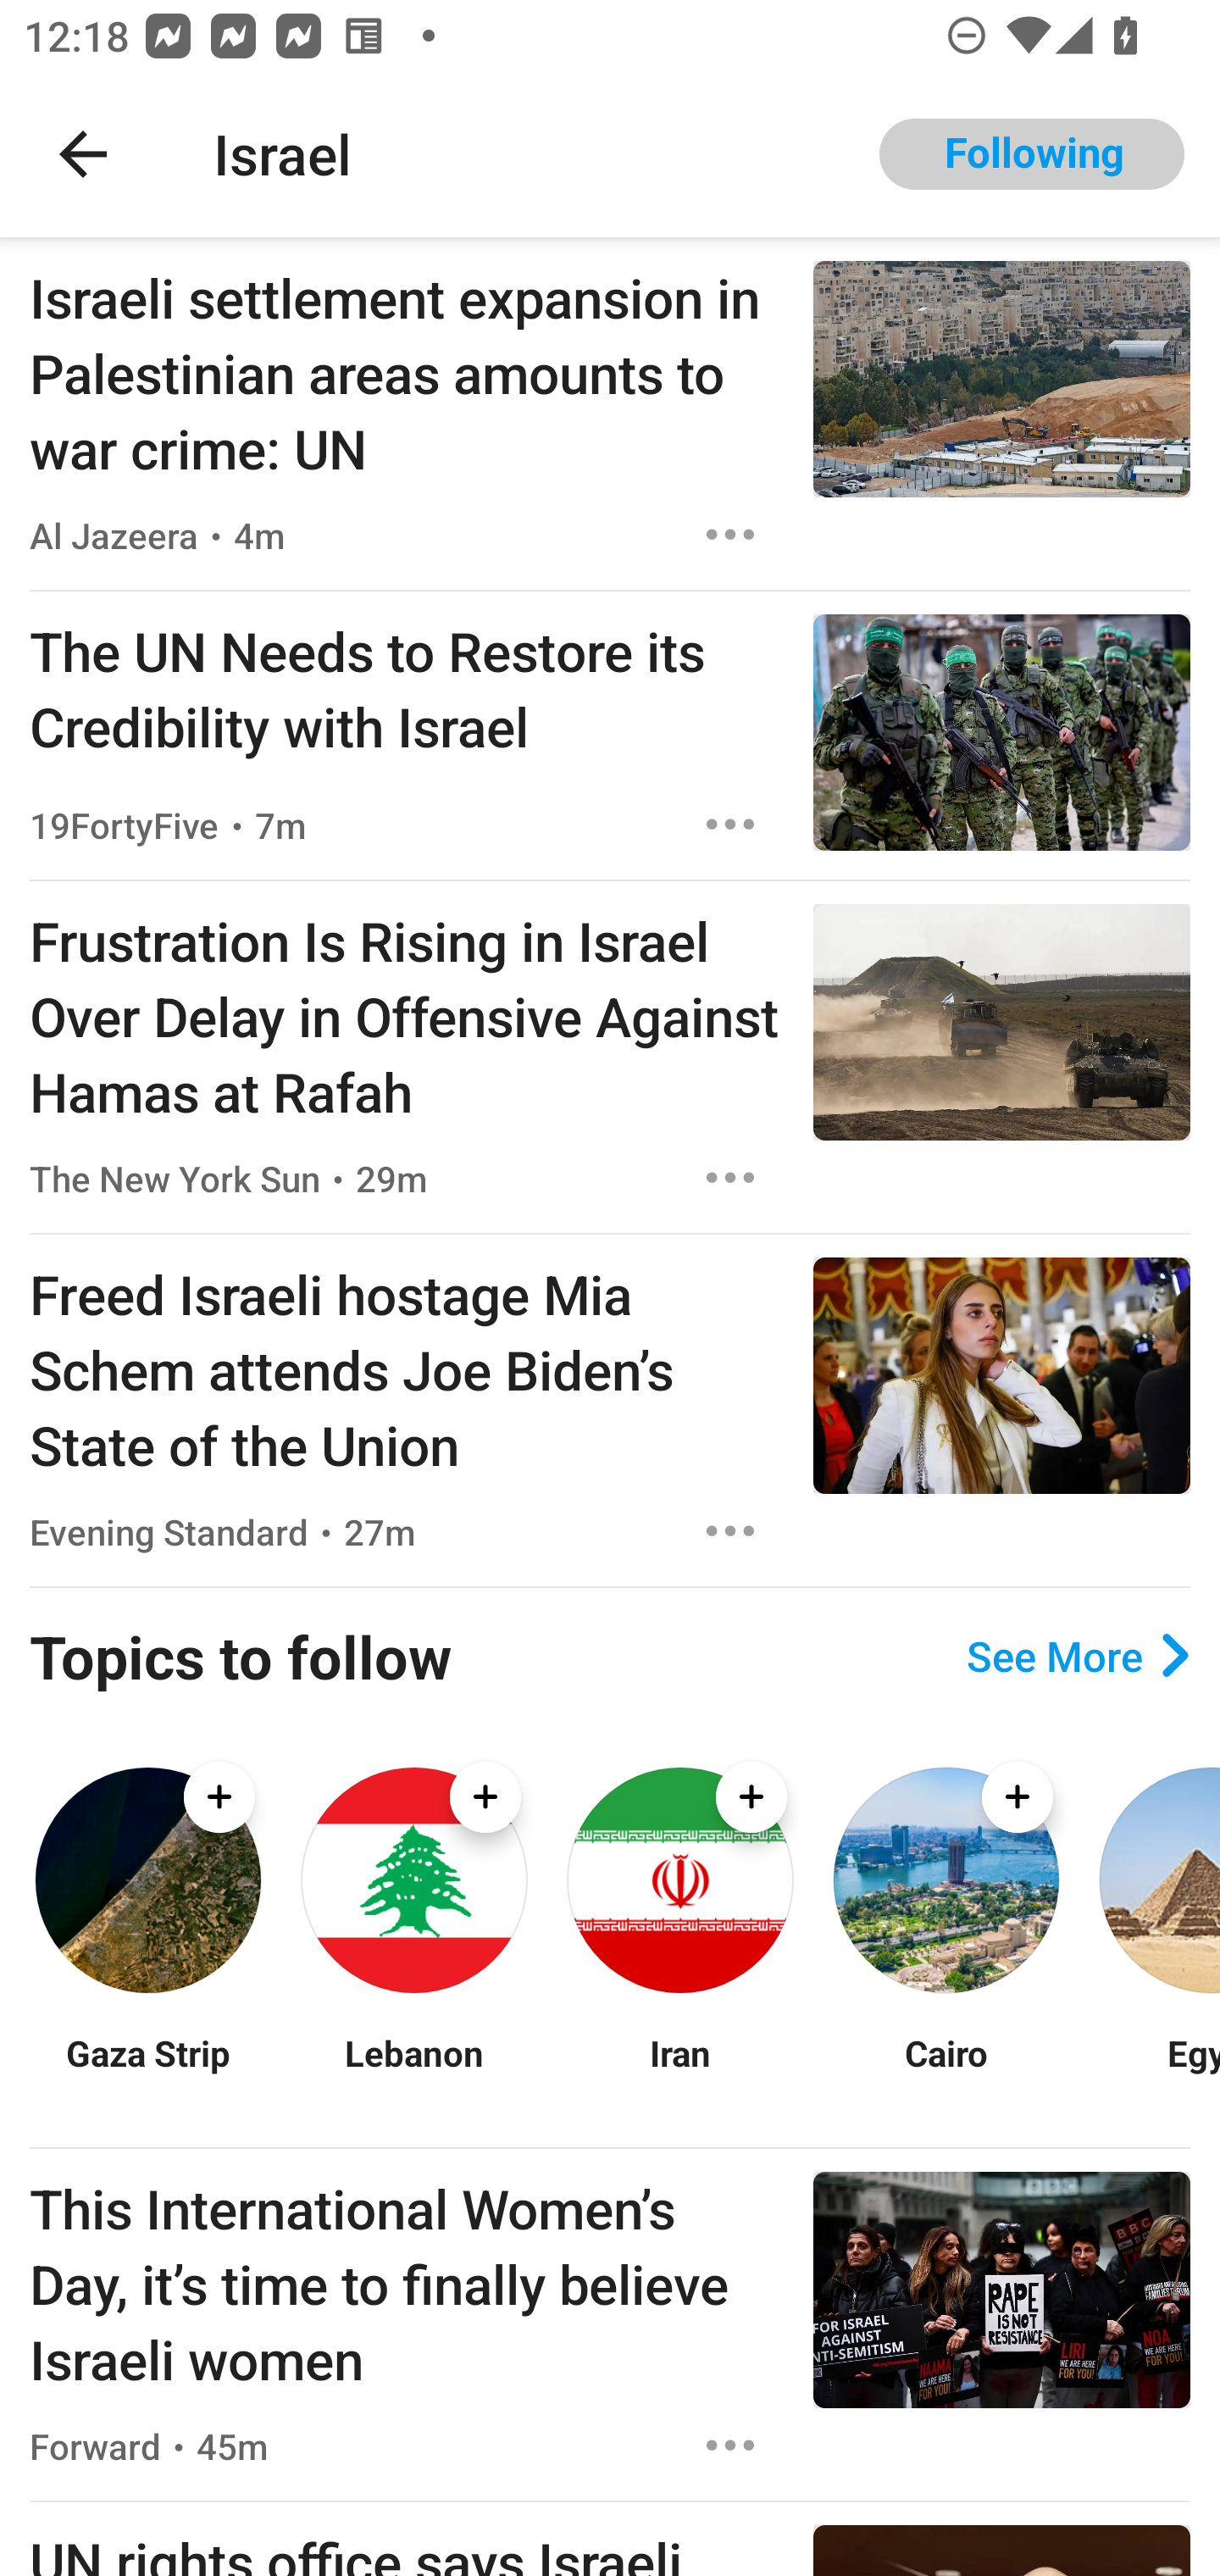 This screenshot has width=1220, height=2576. Describe the element at coordinates (730, 824) in the screenshot. I see `Options` at that location.